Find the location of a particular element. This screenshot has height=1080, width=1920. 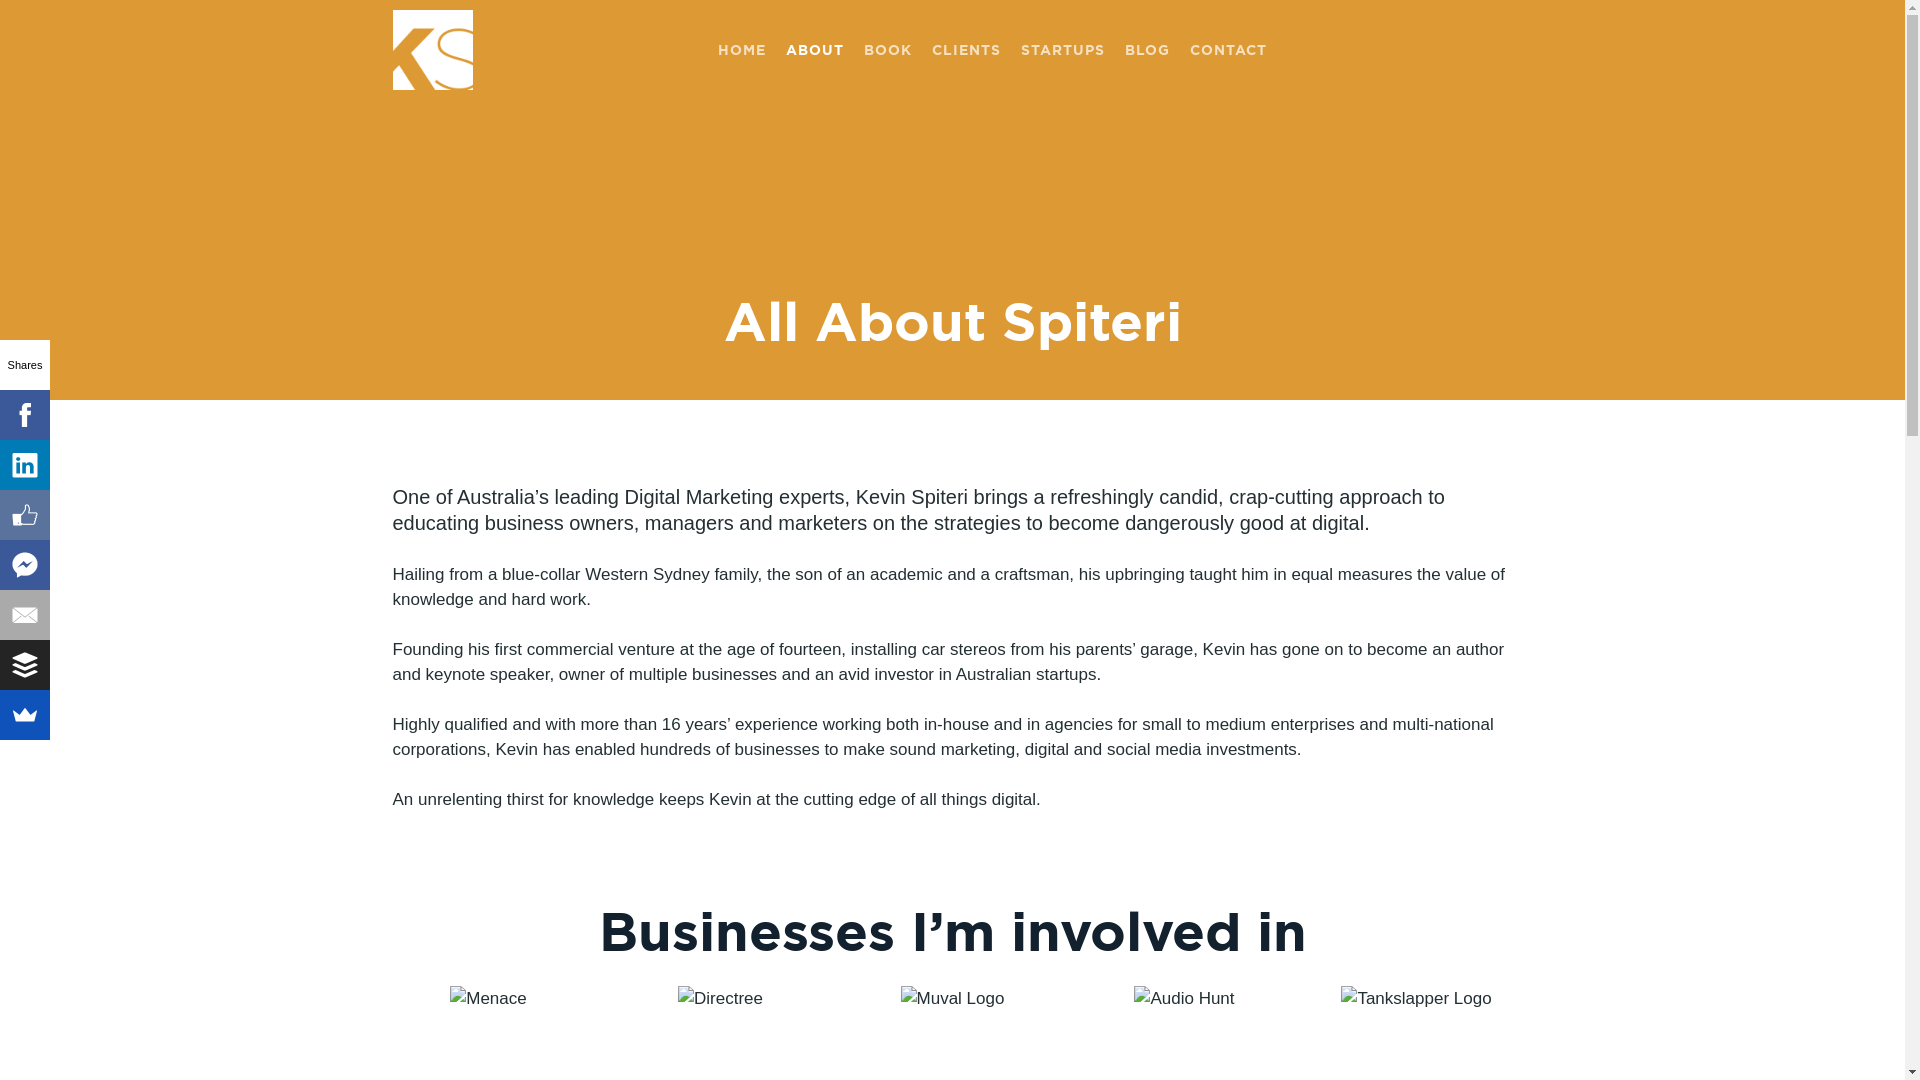

SumoMe is located at coordinates (25, 715).